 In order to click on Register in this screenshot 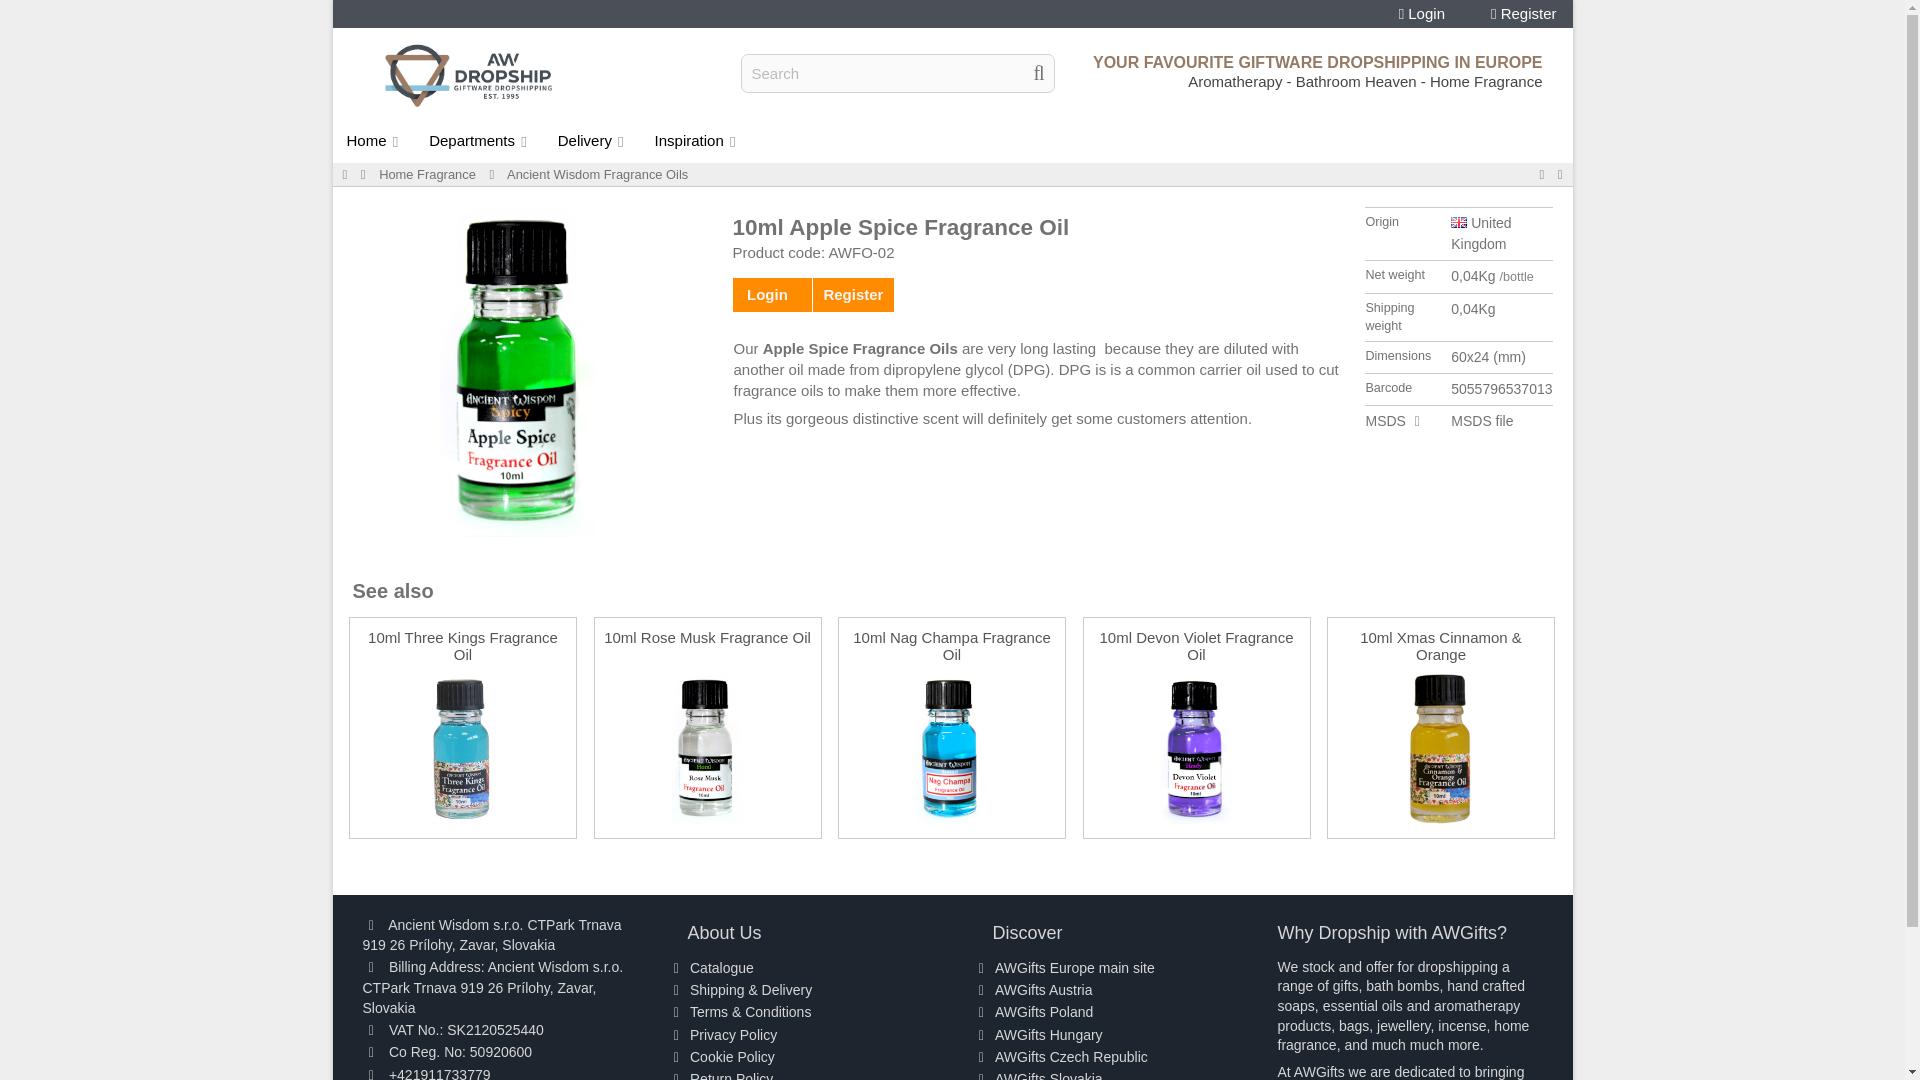, I will do `click(1524, 14)`.